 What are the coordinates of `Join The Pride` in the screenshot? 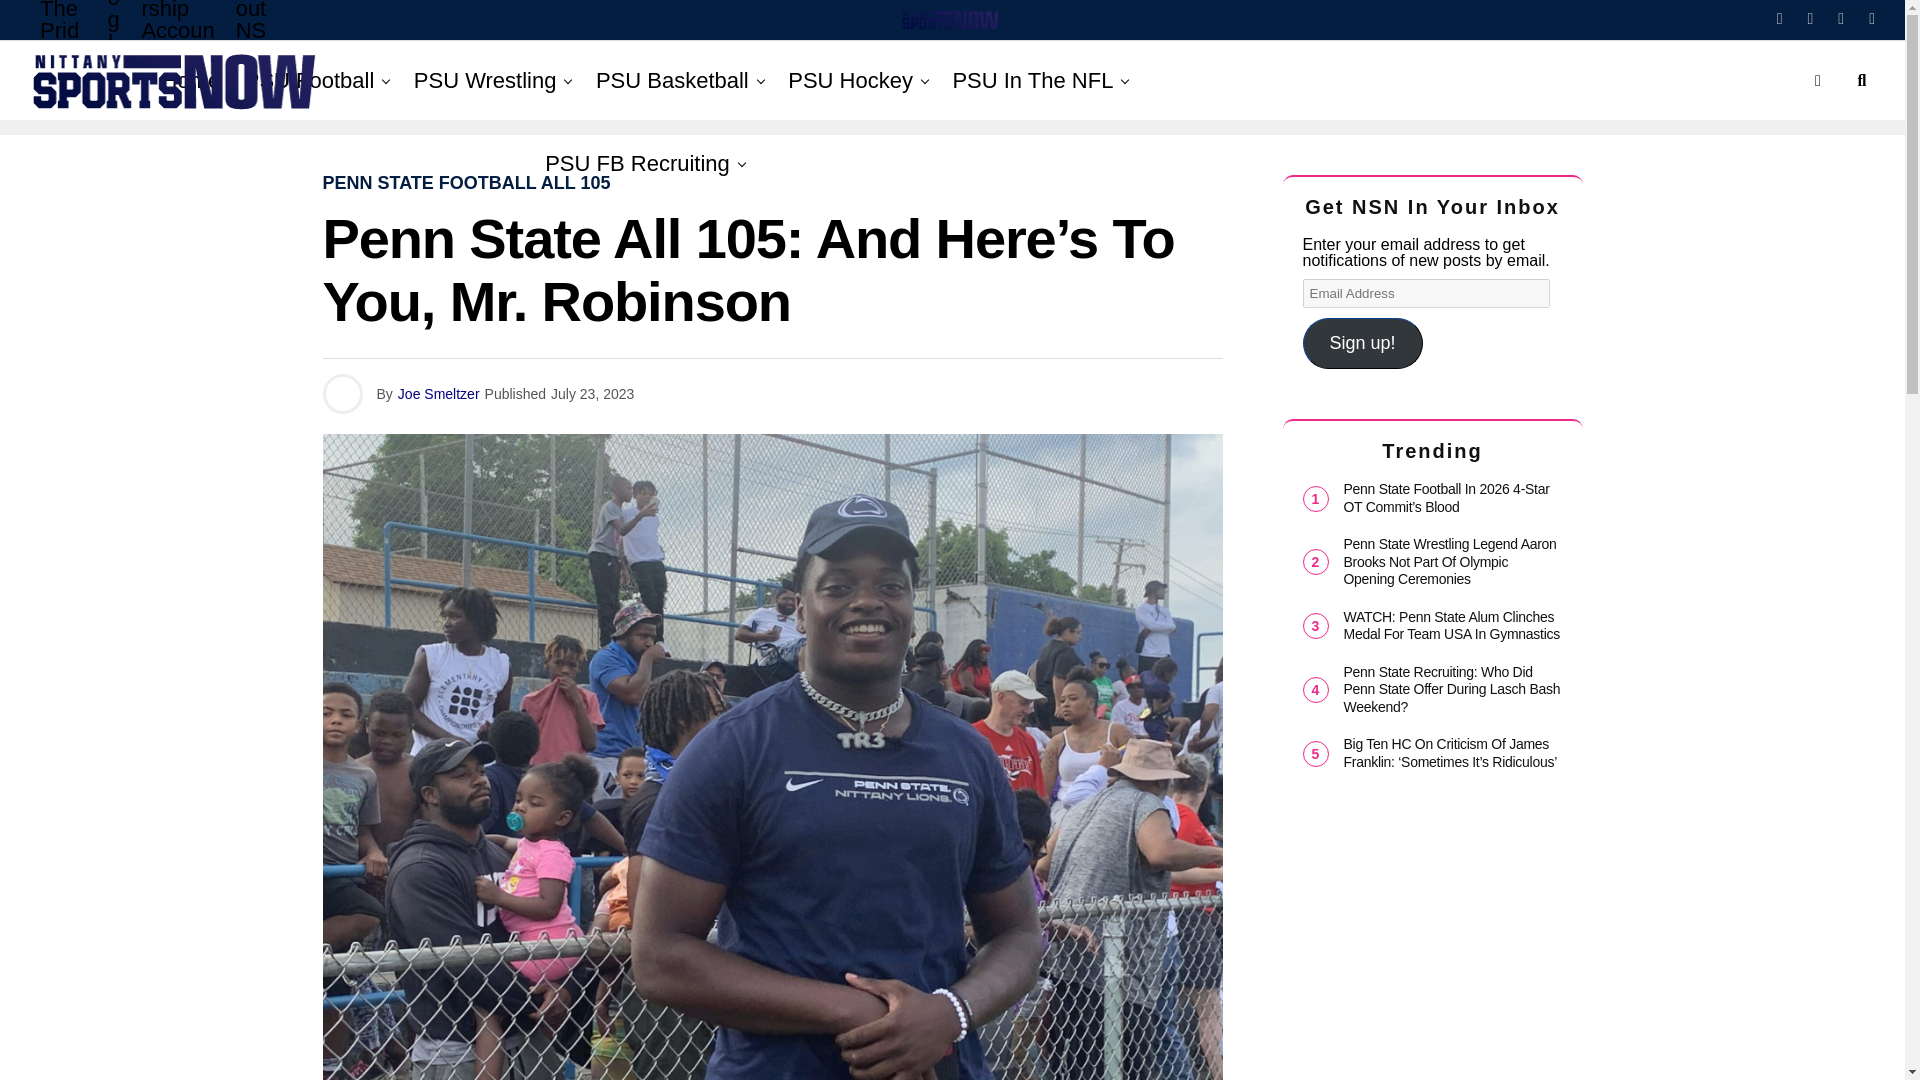 It's located at (64, 46).